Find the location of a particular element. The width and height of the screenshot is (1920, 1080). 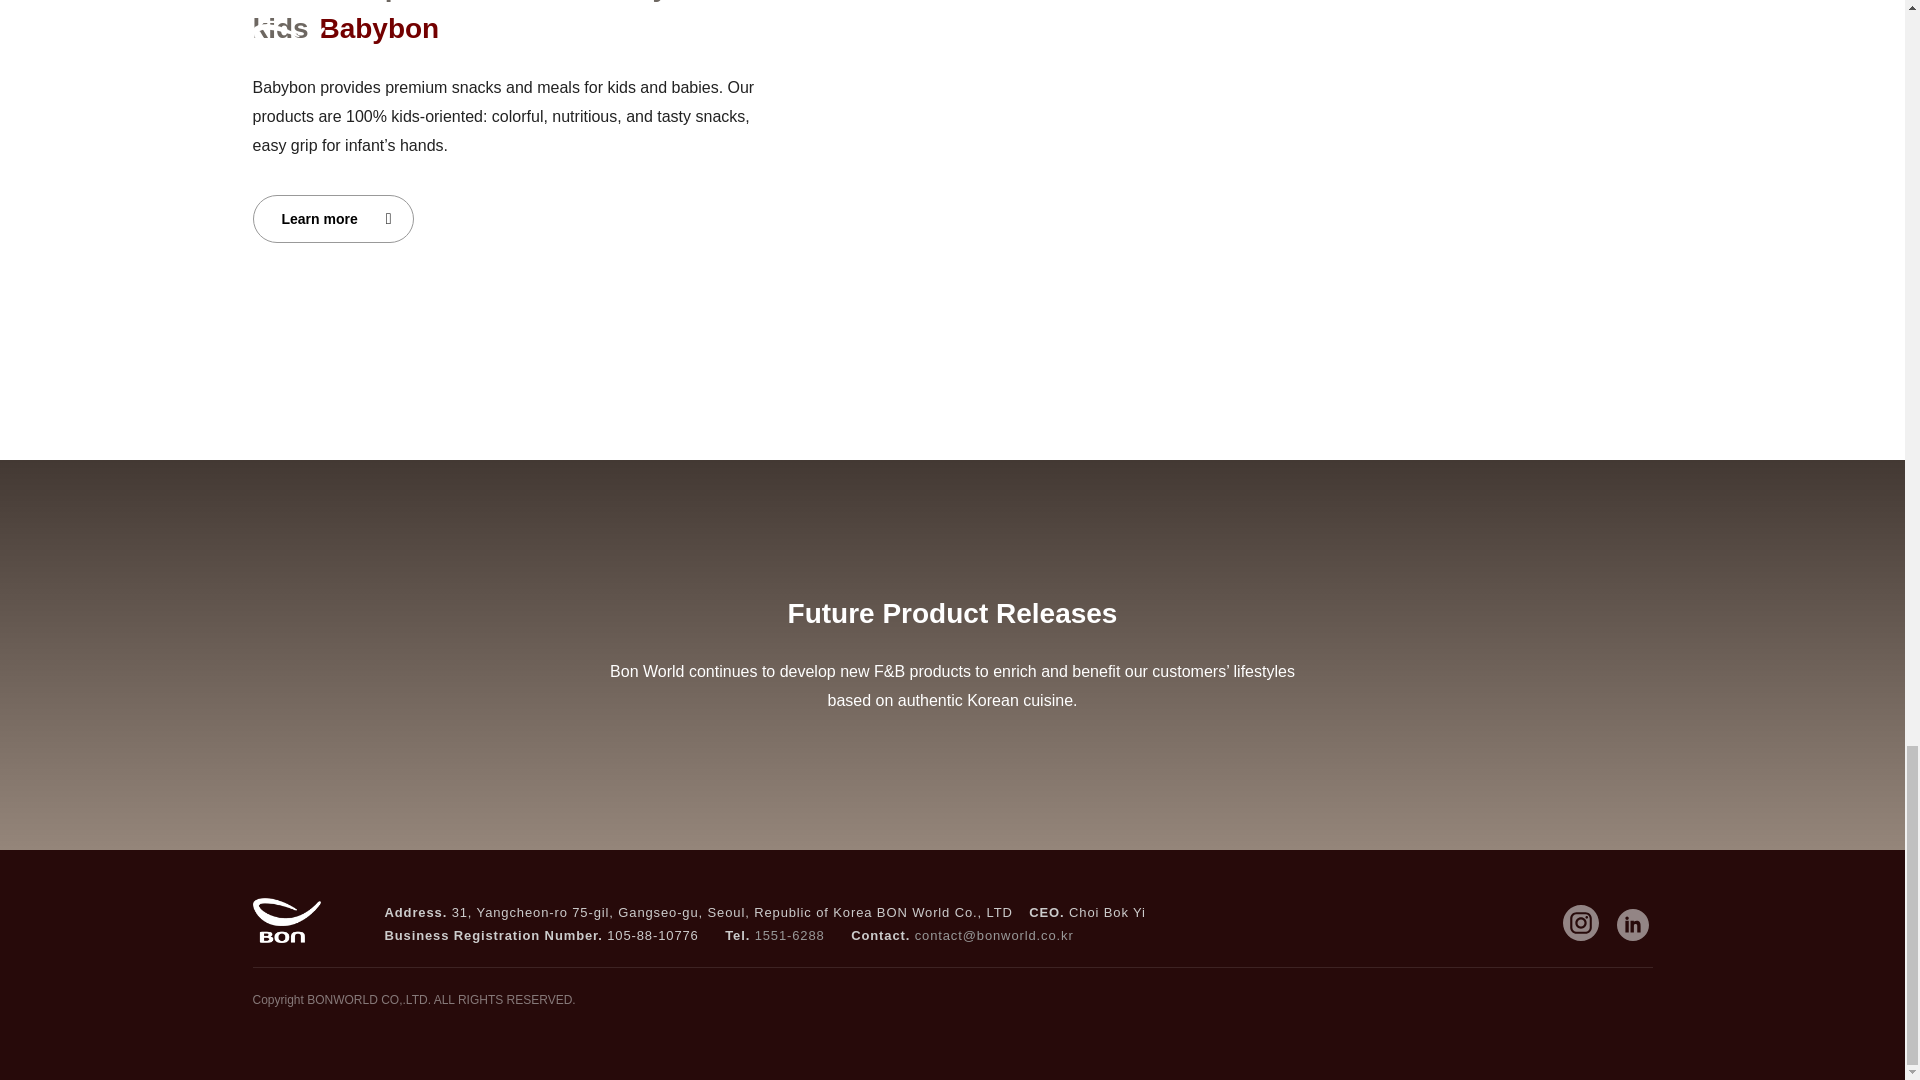

1551-6288 is located at coordinates (790, 934).